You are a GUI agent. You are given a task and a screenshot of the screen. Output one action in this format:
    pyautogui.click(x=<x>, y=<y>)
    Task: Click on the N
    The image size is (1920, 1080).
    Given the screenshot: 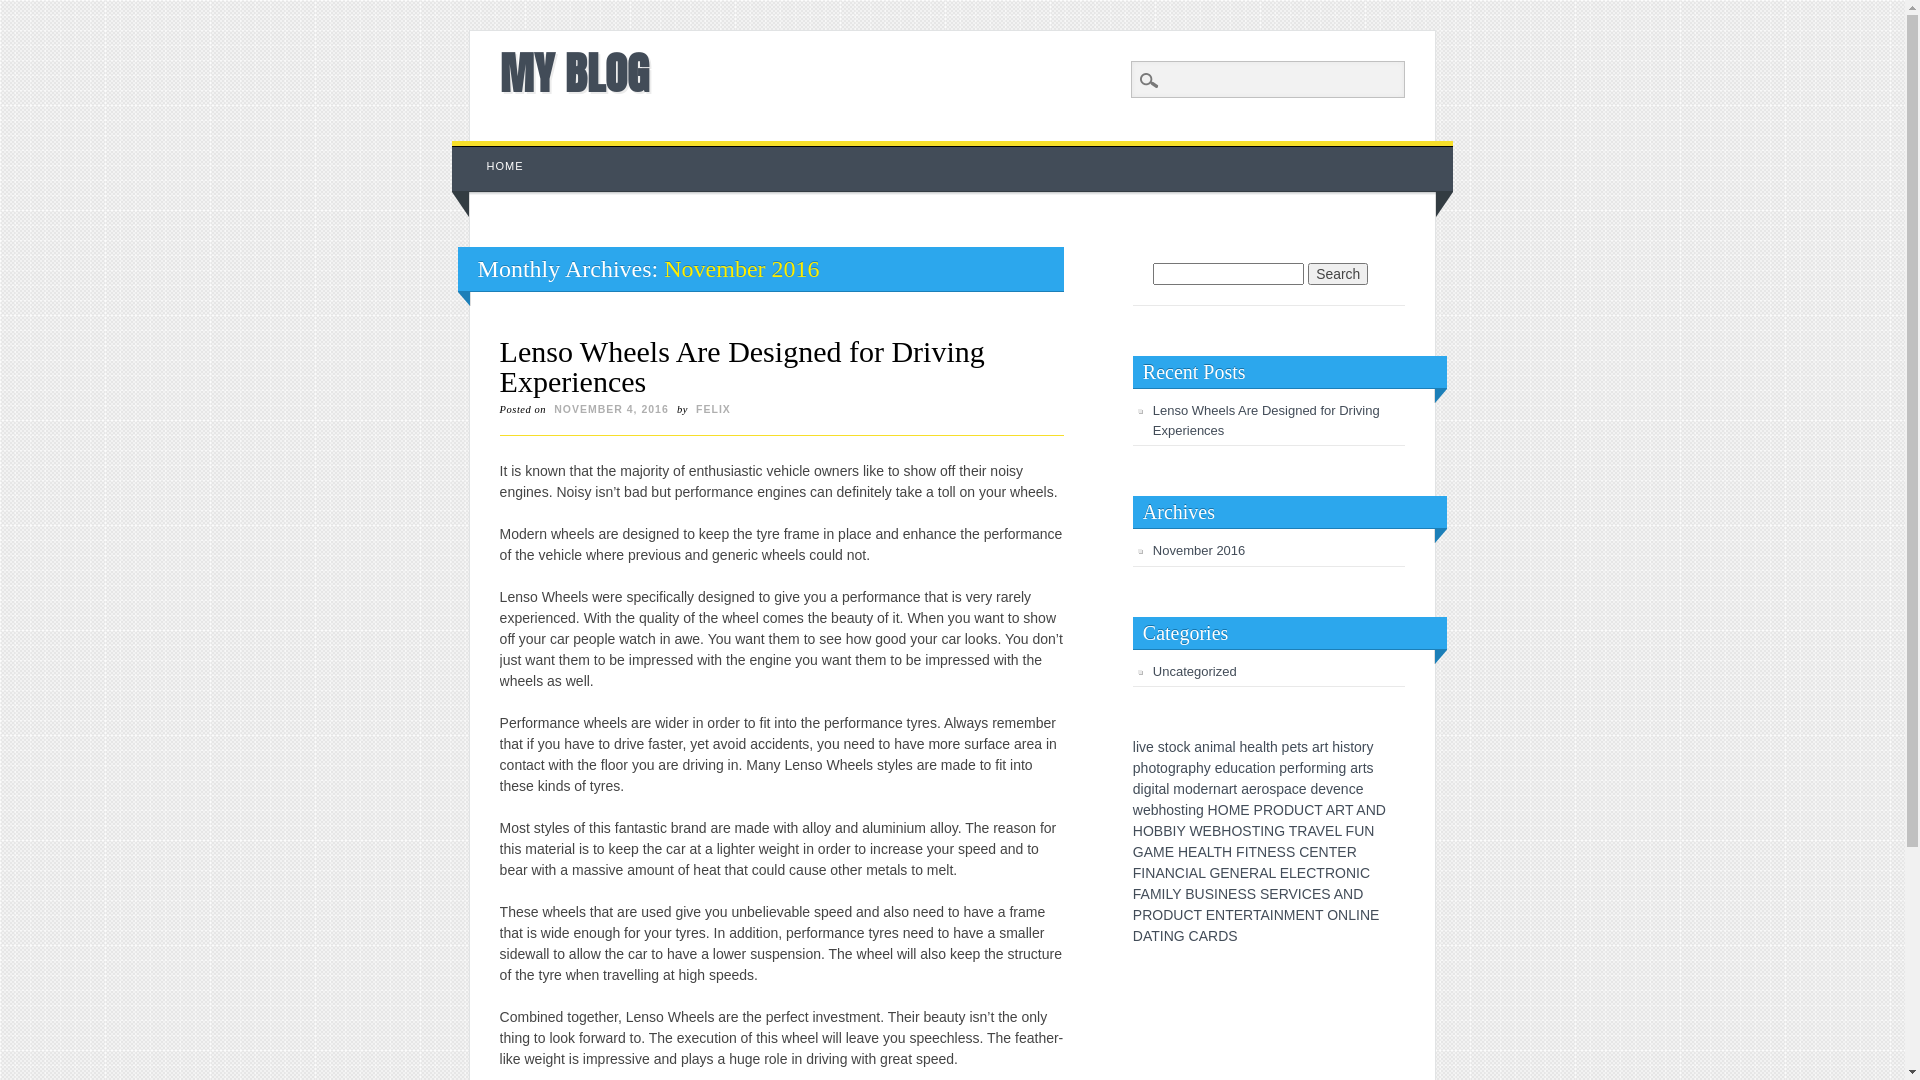 What is the action you would take?
    pyautogui.click(x=1324, y=852)
    